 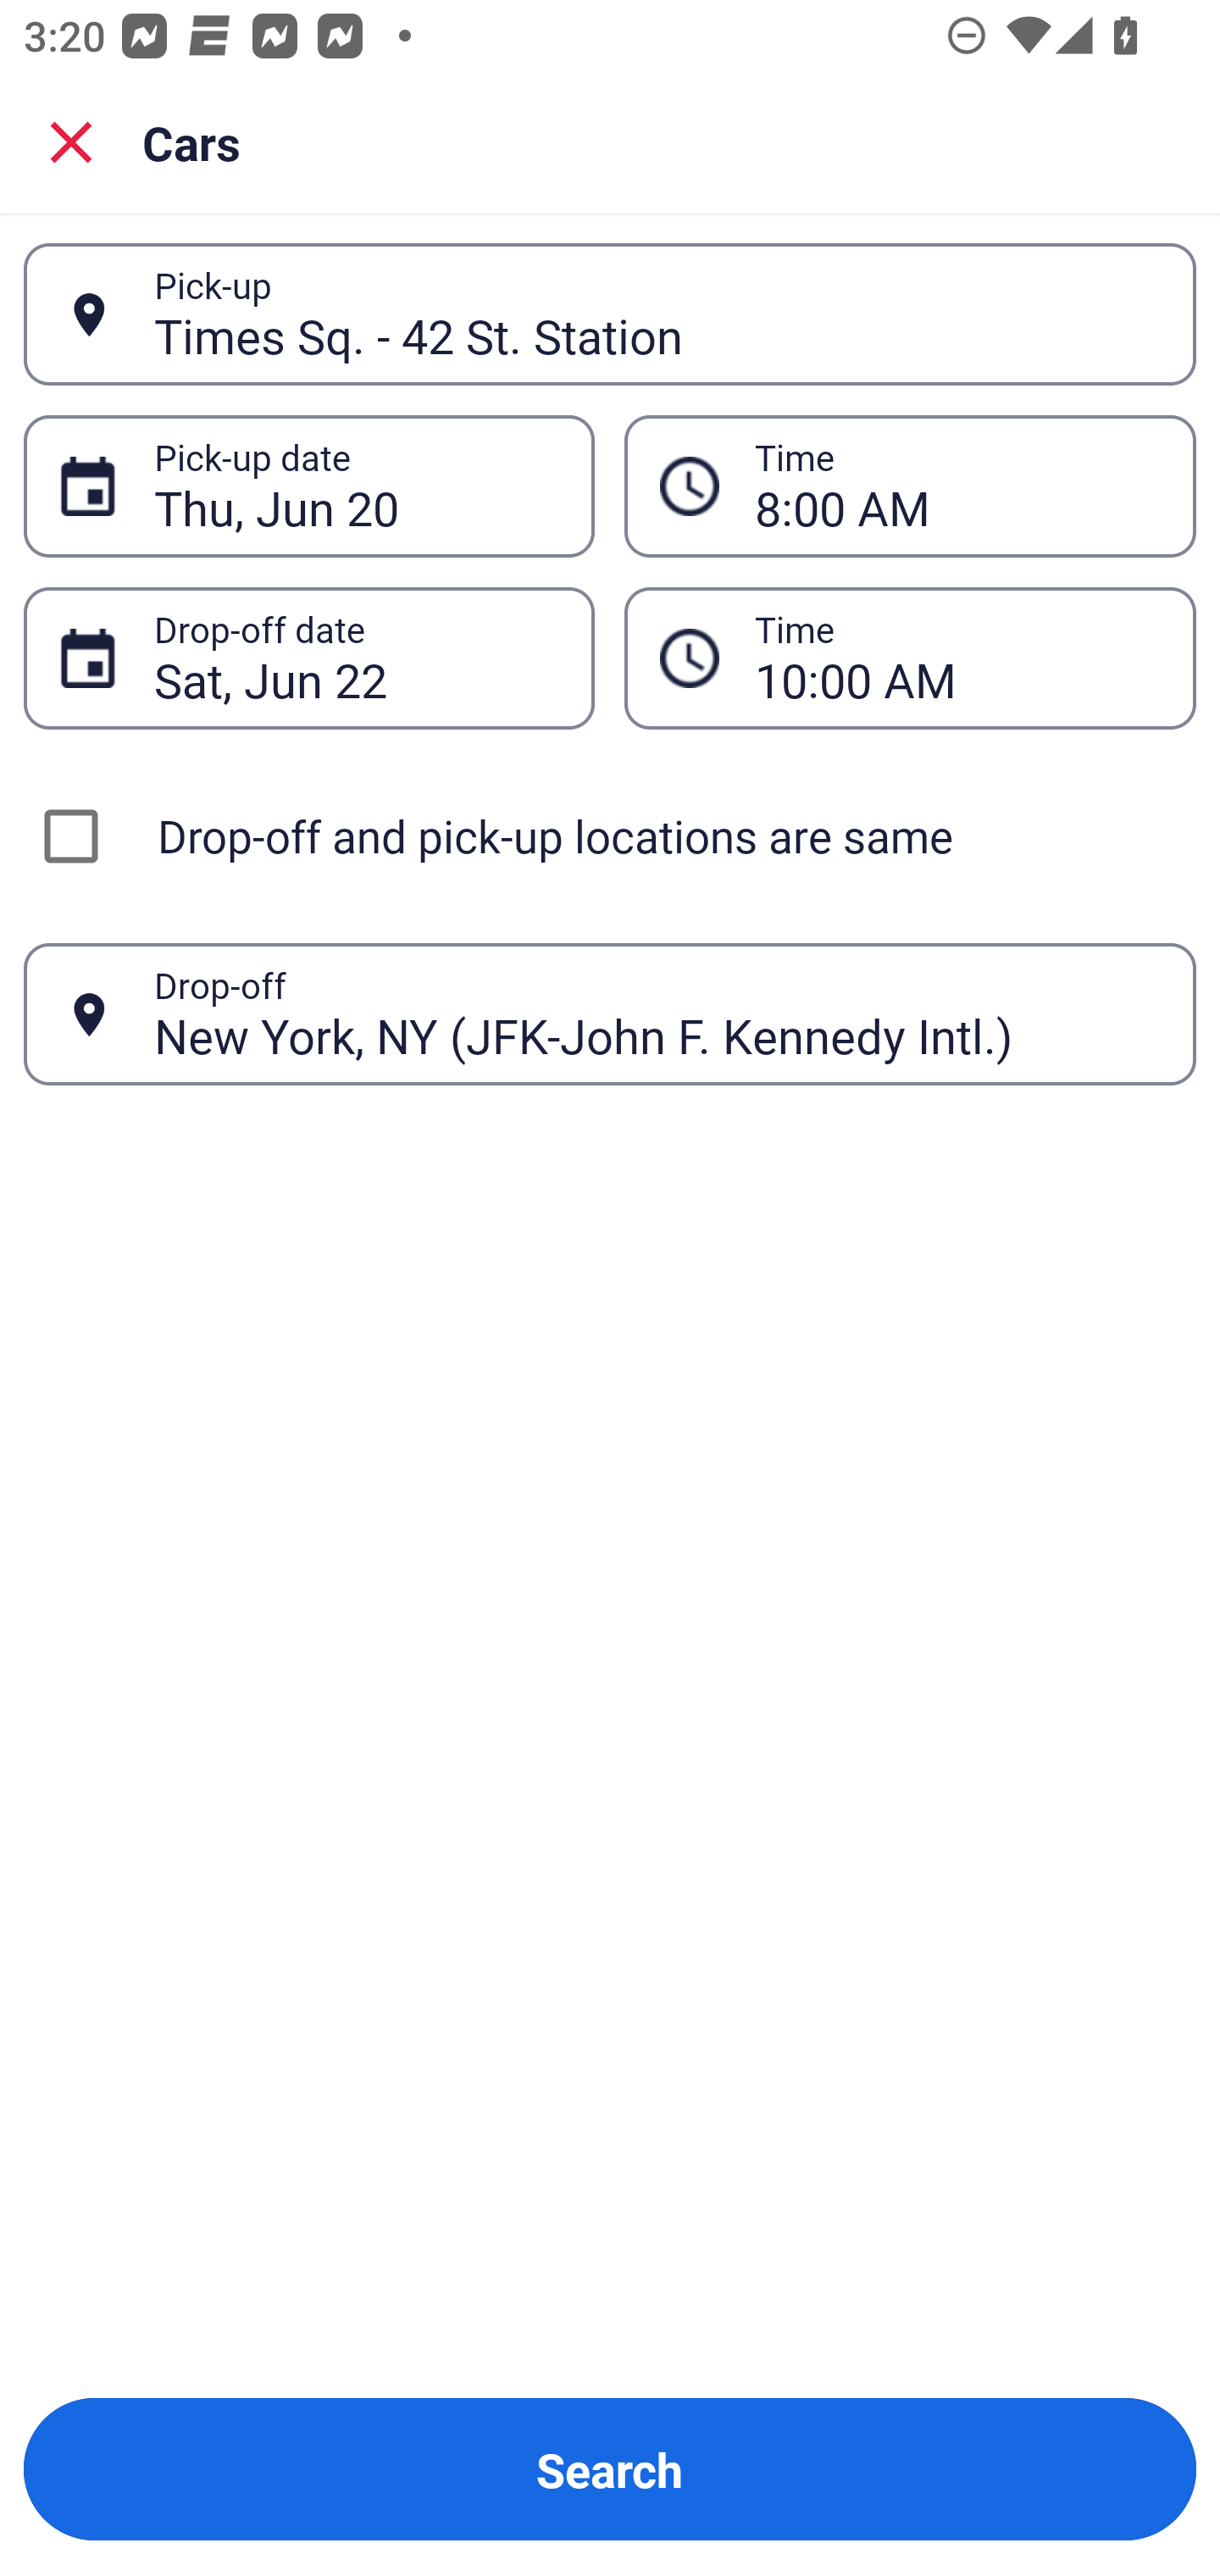 I want to click on Times Sq. - 42 St. Station Pick-up, so click(x=610, y=314).